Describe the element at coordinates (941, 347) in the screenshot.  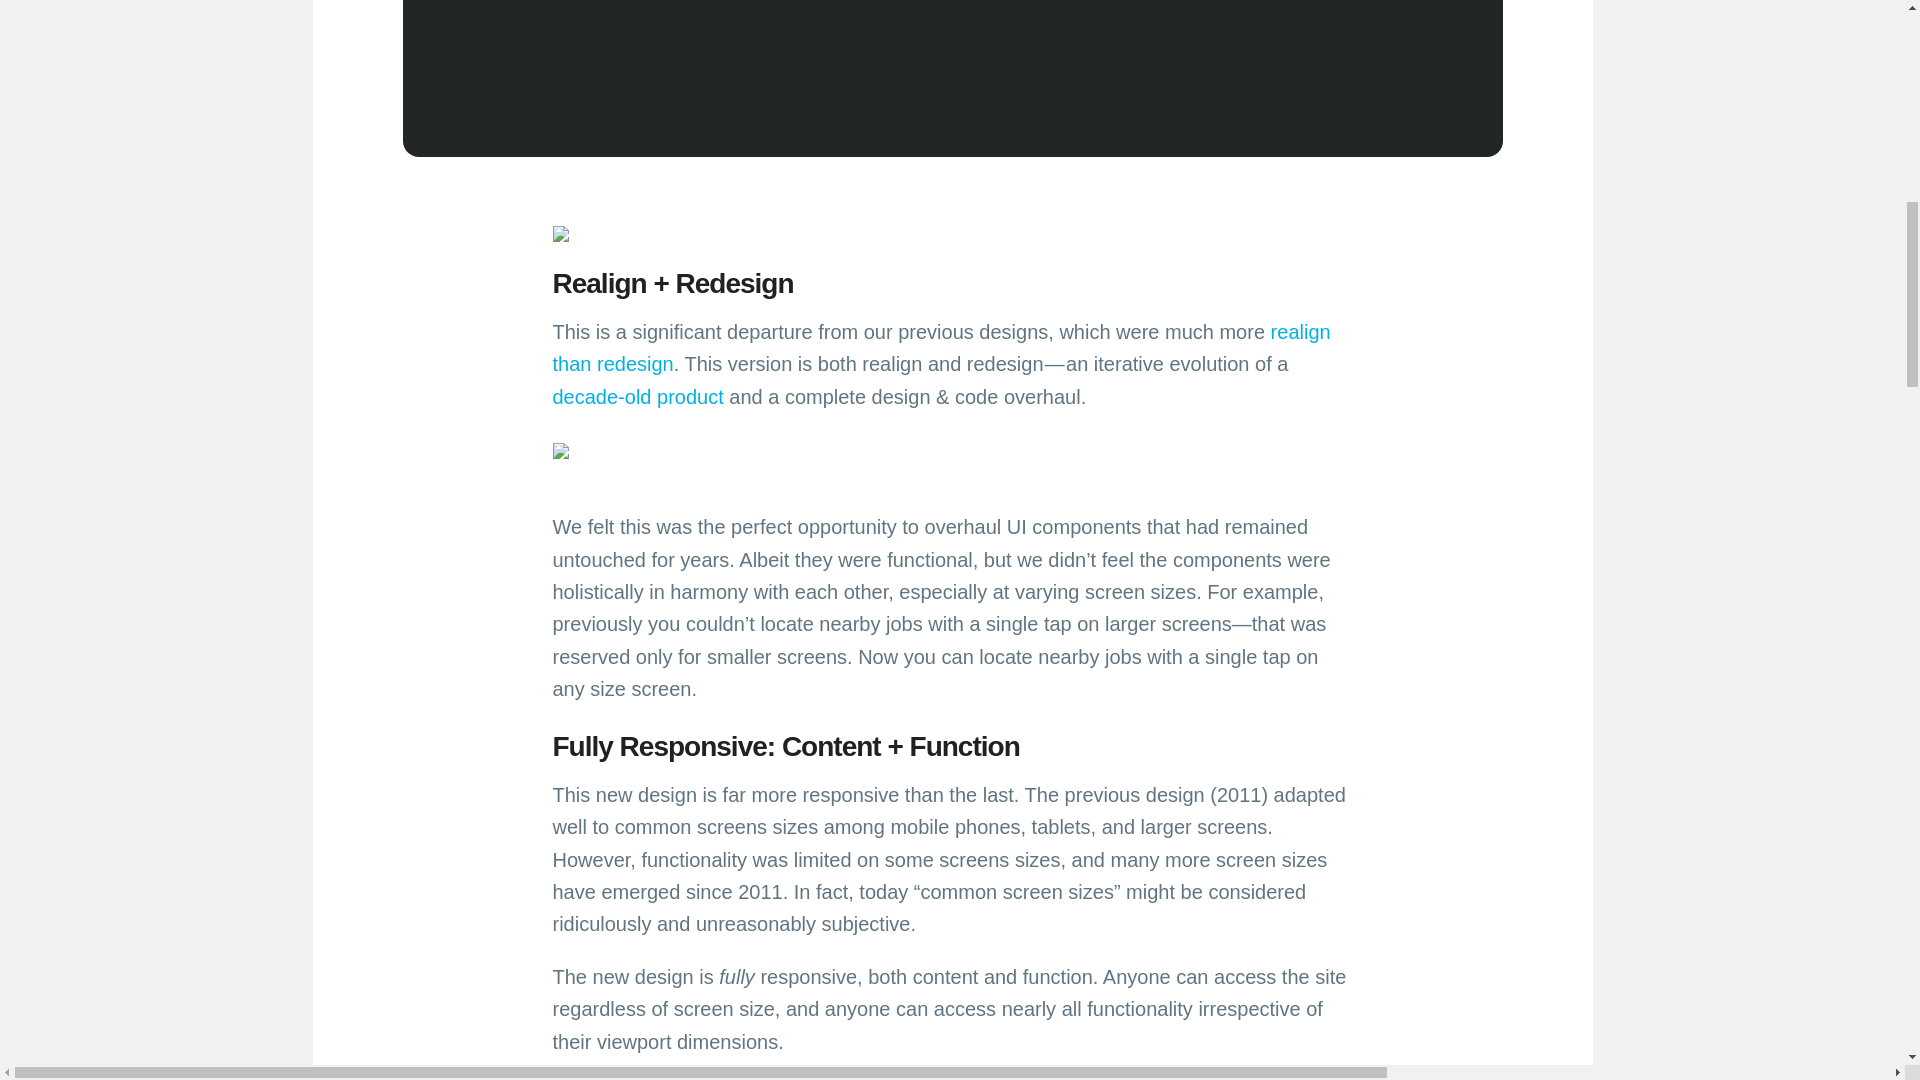
I see `realign than redesign` at that location.